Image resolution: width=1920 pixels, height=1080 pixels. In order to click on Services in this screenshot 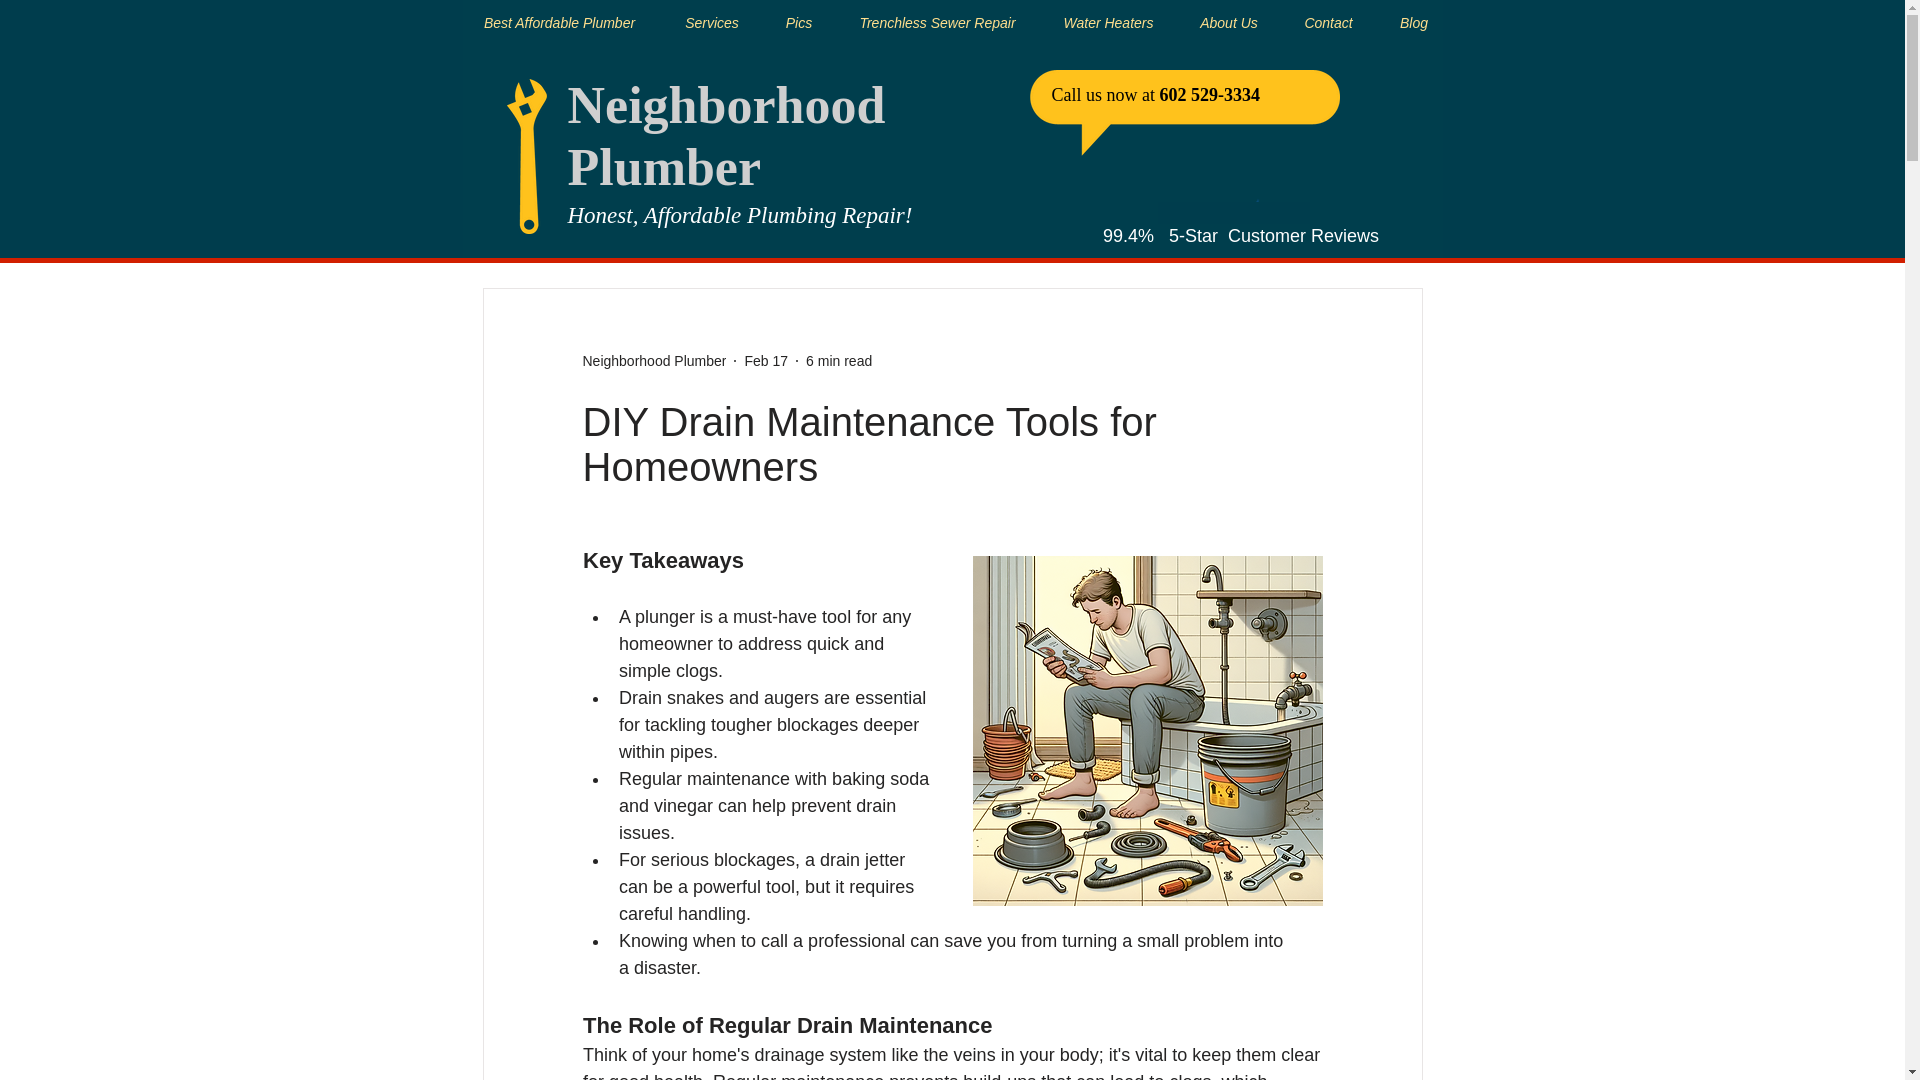, I will do `click(712, 14)`.